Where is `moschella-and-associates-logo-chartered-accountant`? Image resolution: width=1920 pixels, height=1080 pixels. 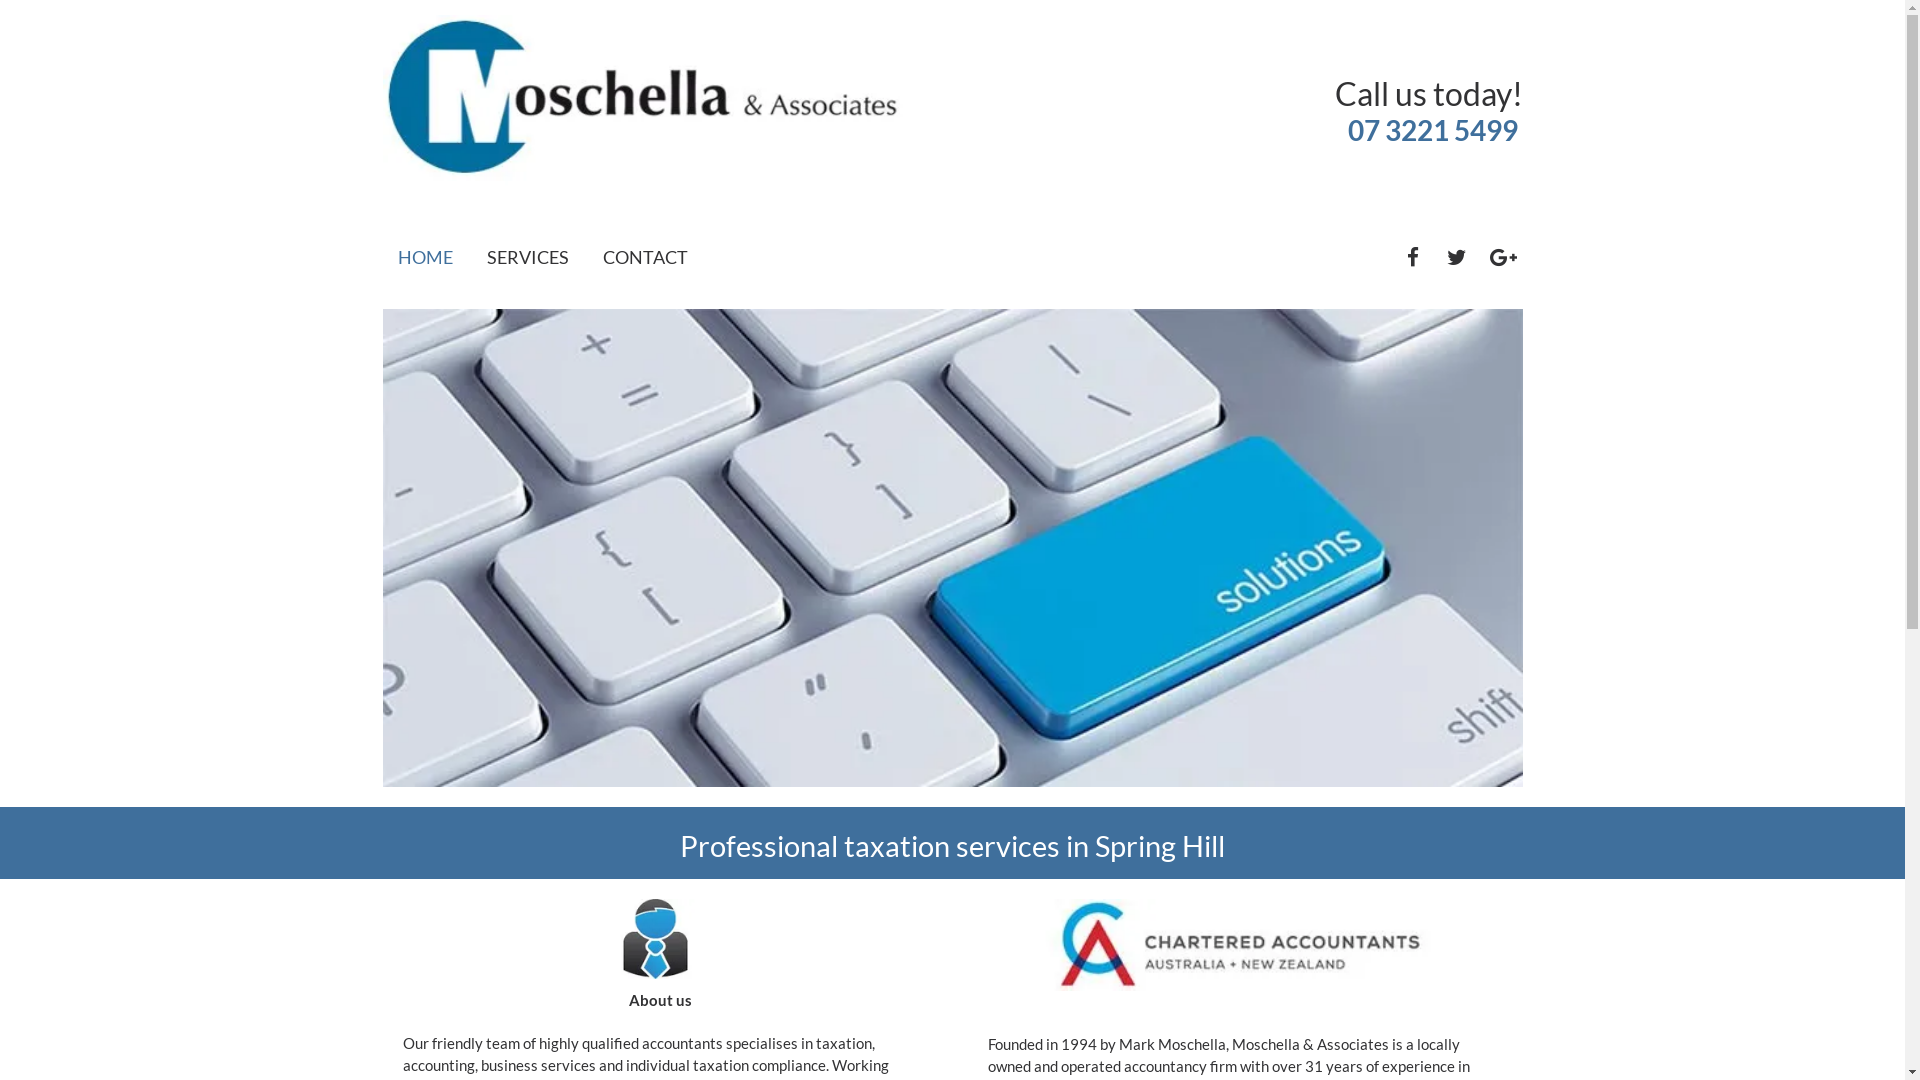 moschella-and-associates-logo-chartered-accountant is located at coordinates (644, 110).